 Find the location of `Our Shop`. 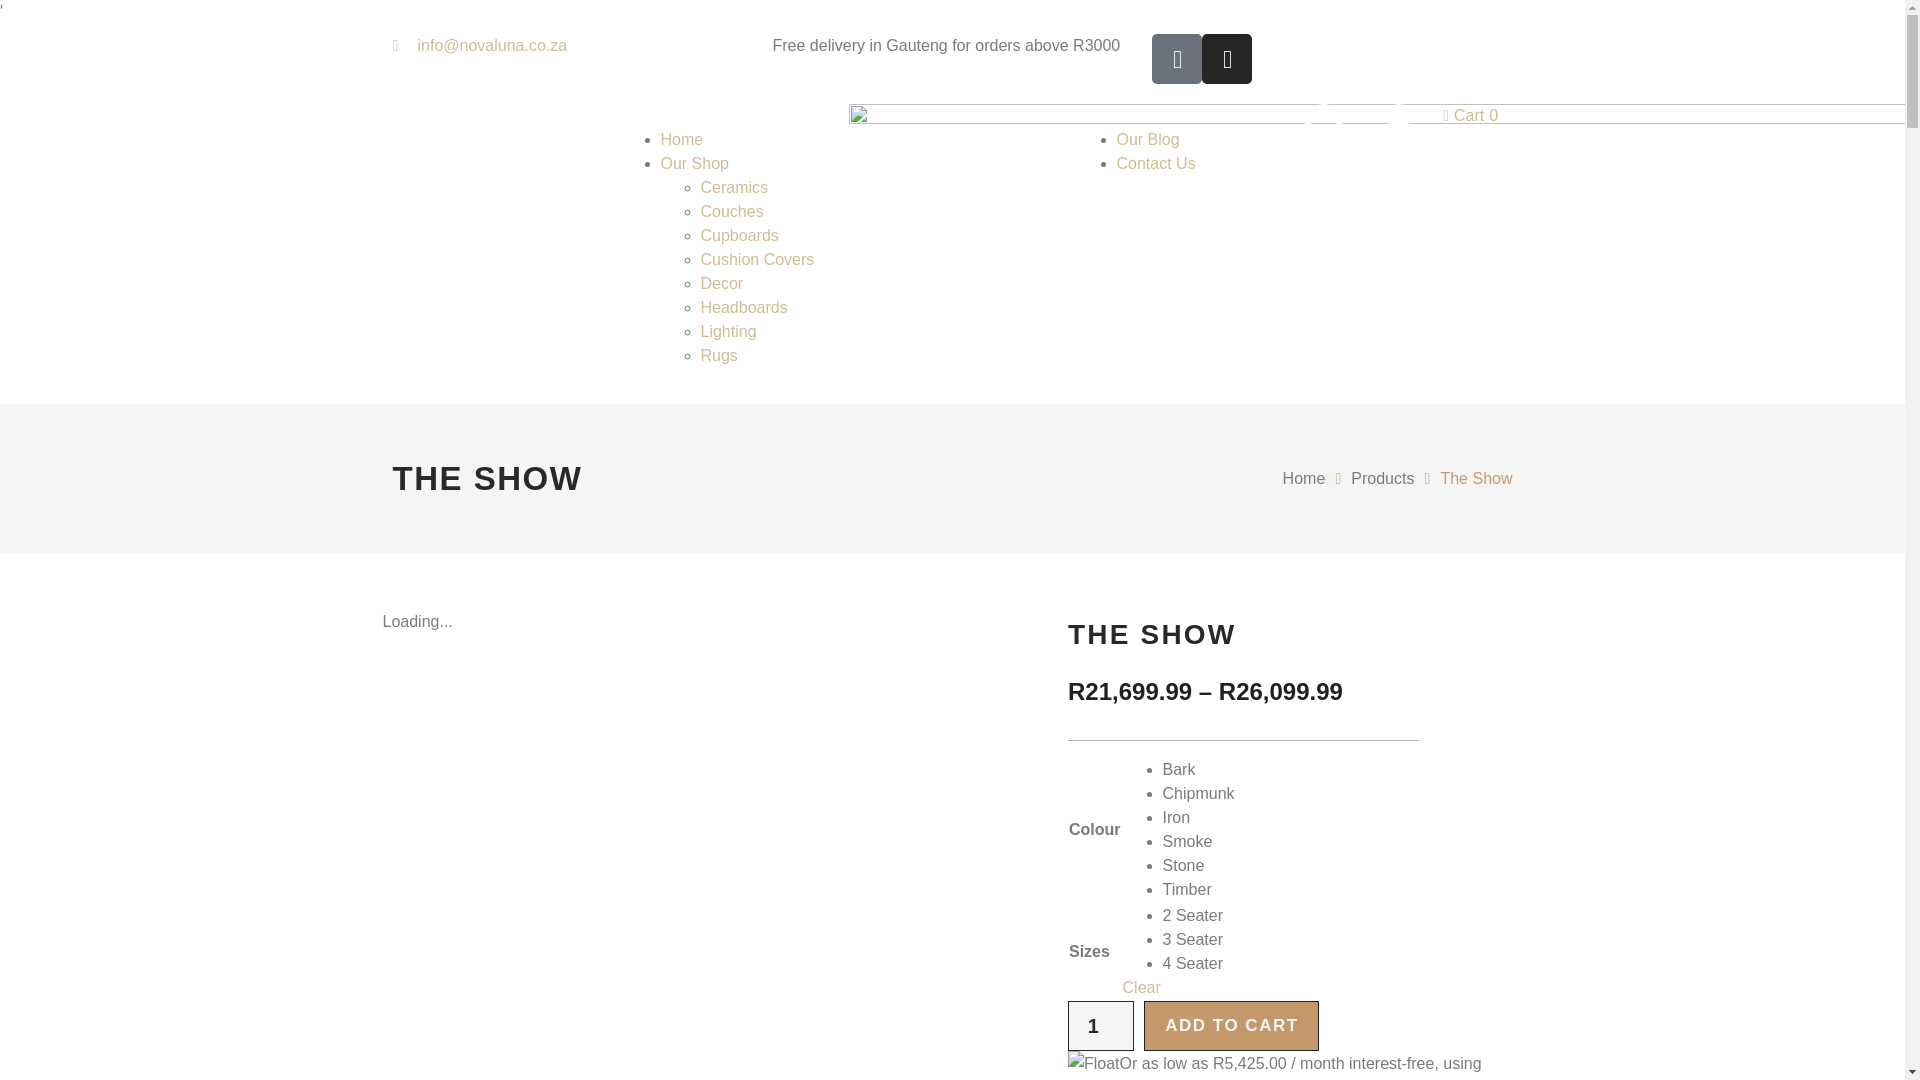

Our Shop is located at coordinates (731, 212).